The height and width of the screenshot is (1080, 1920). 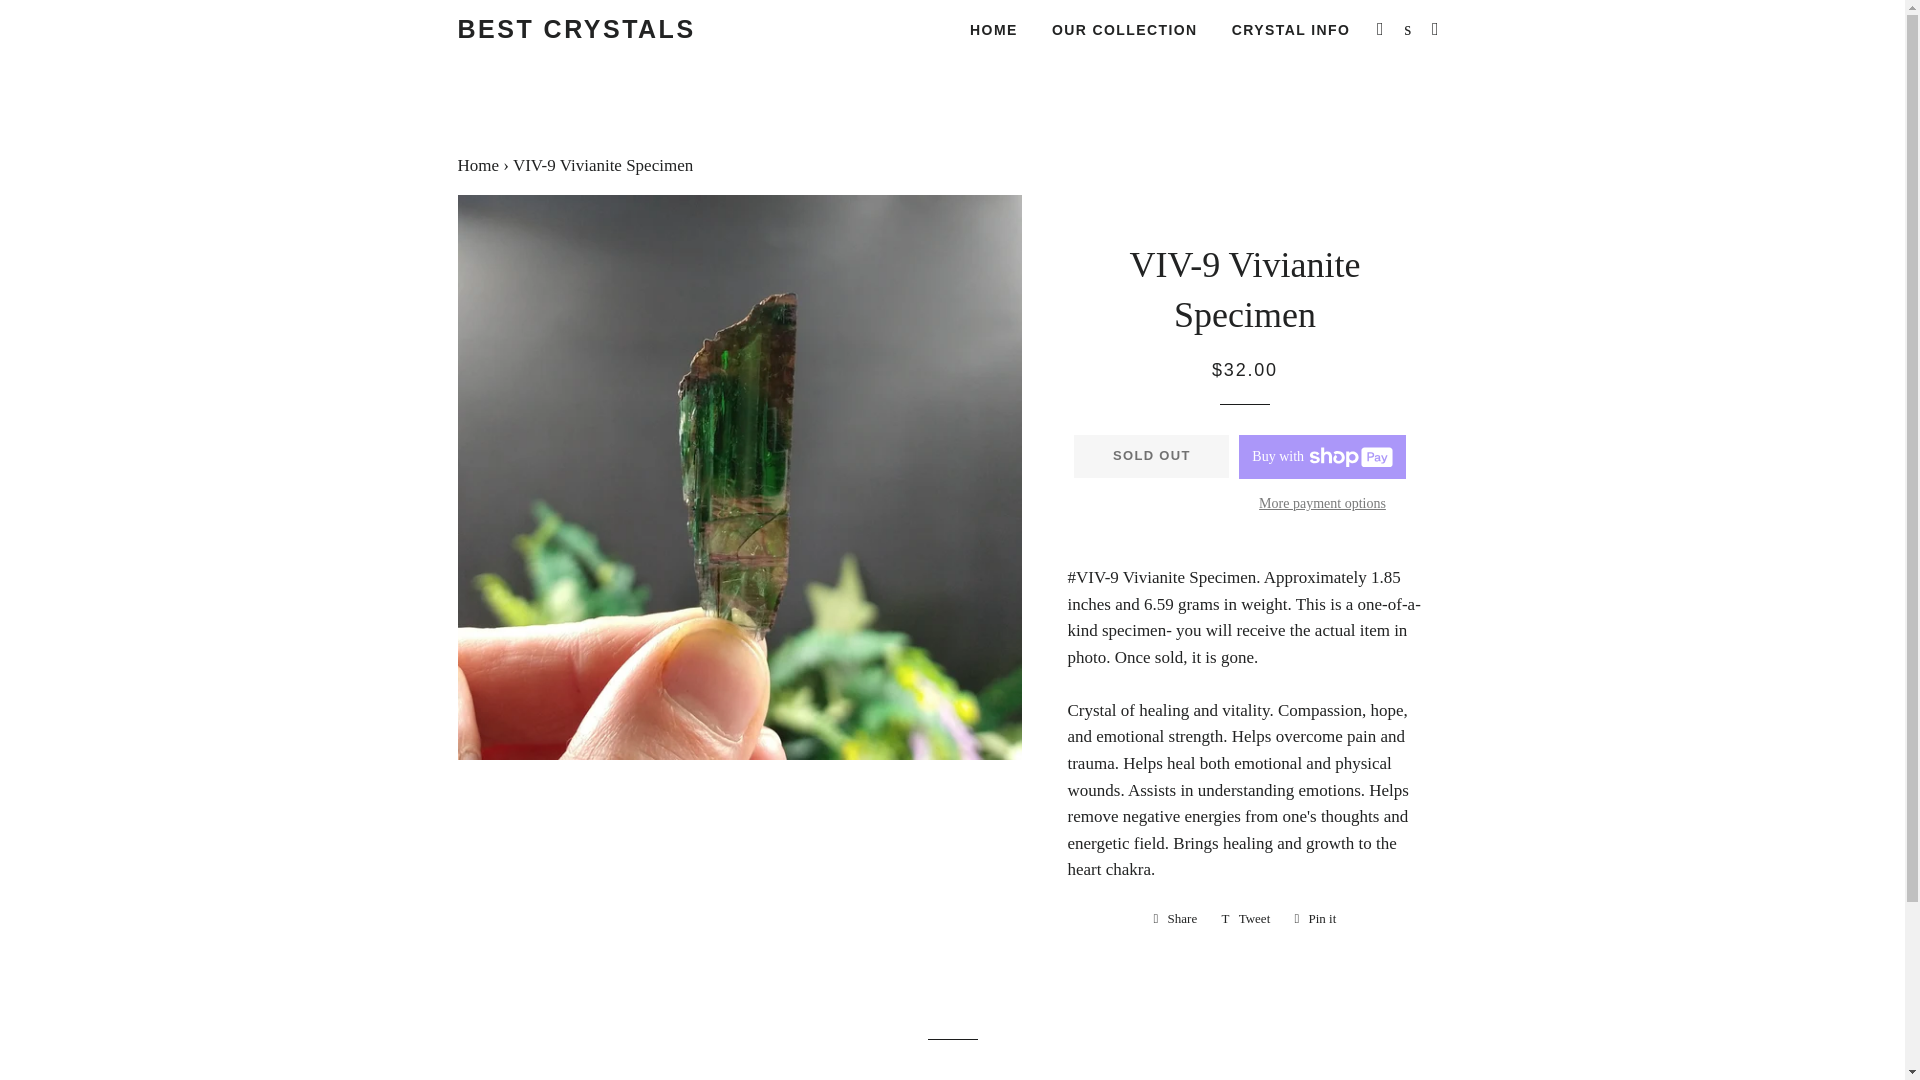 I want to click on Home, so click(x=993, y=31).